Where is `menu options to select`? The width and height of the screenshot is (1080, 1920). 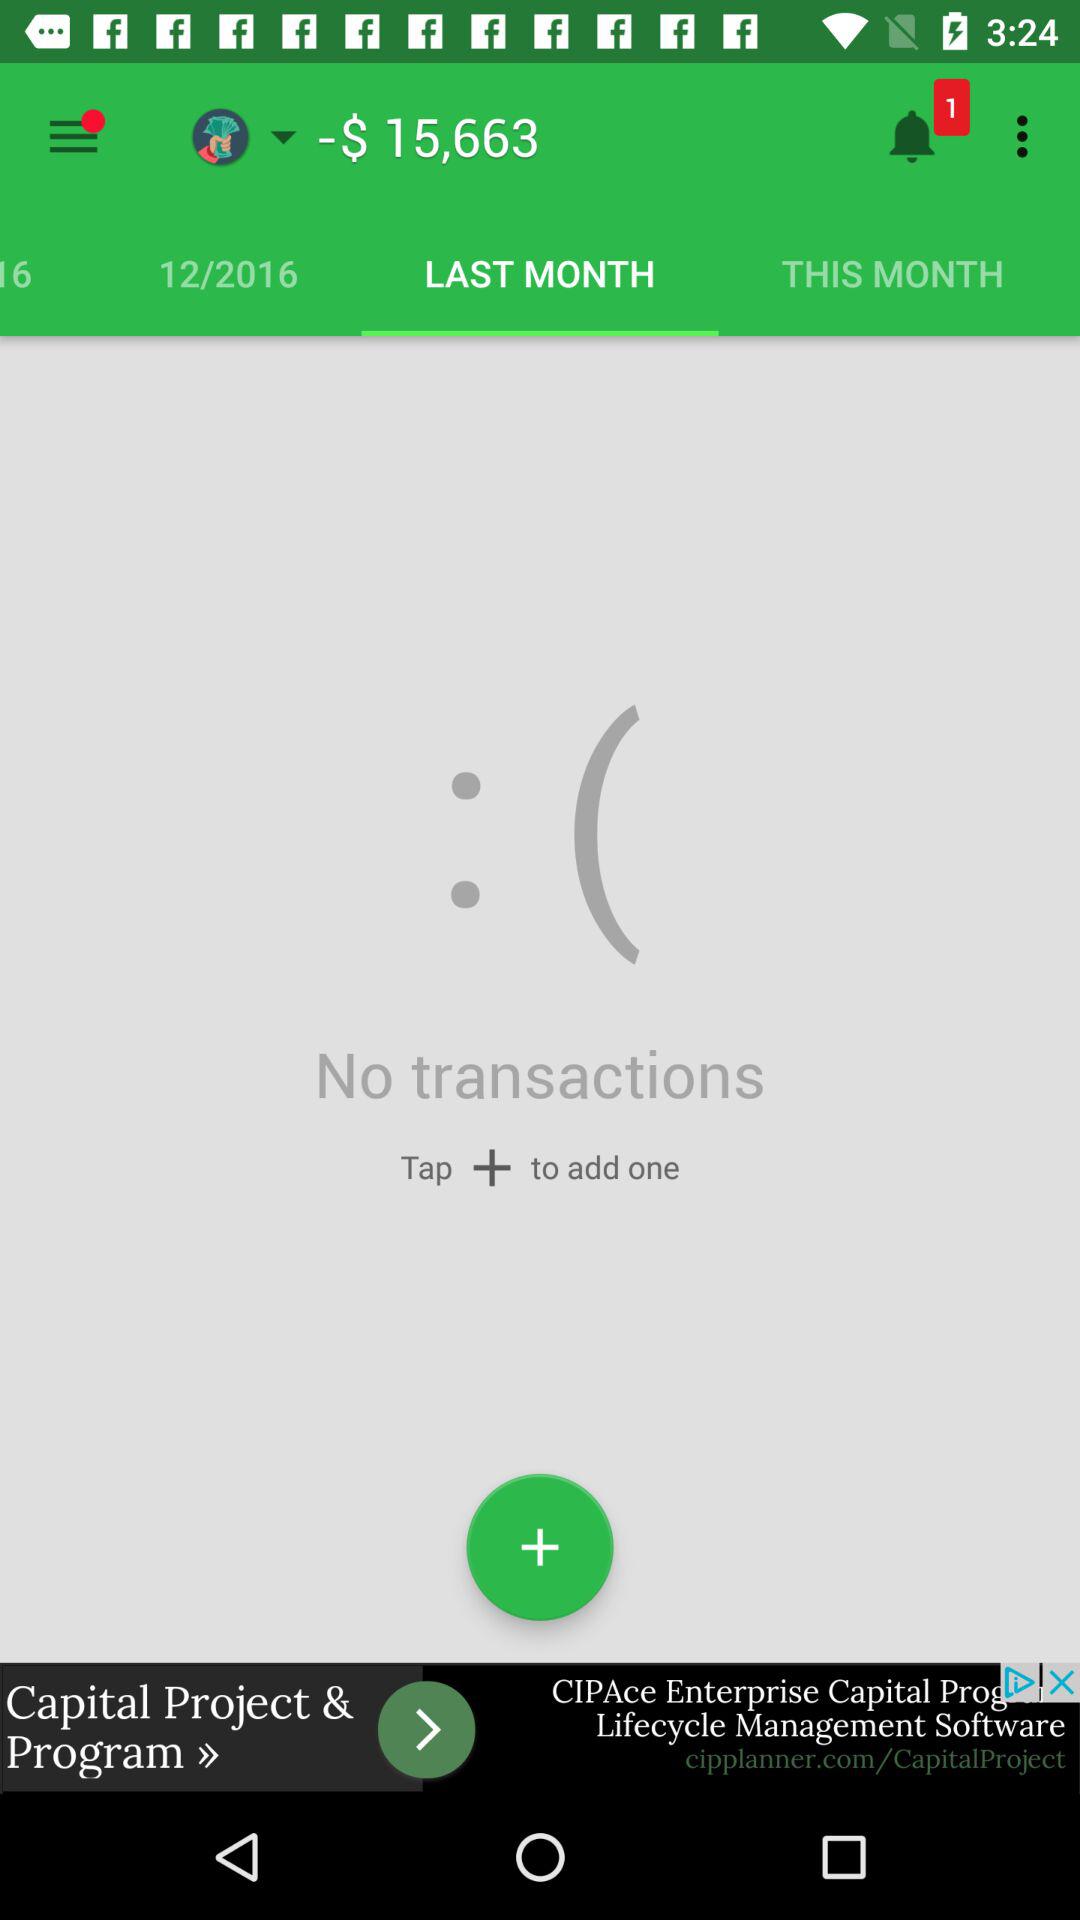 menu options to select is located at coordinates (74, 136).